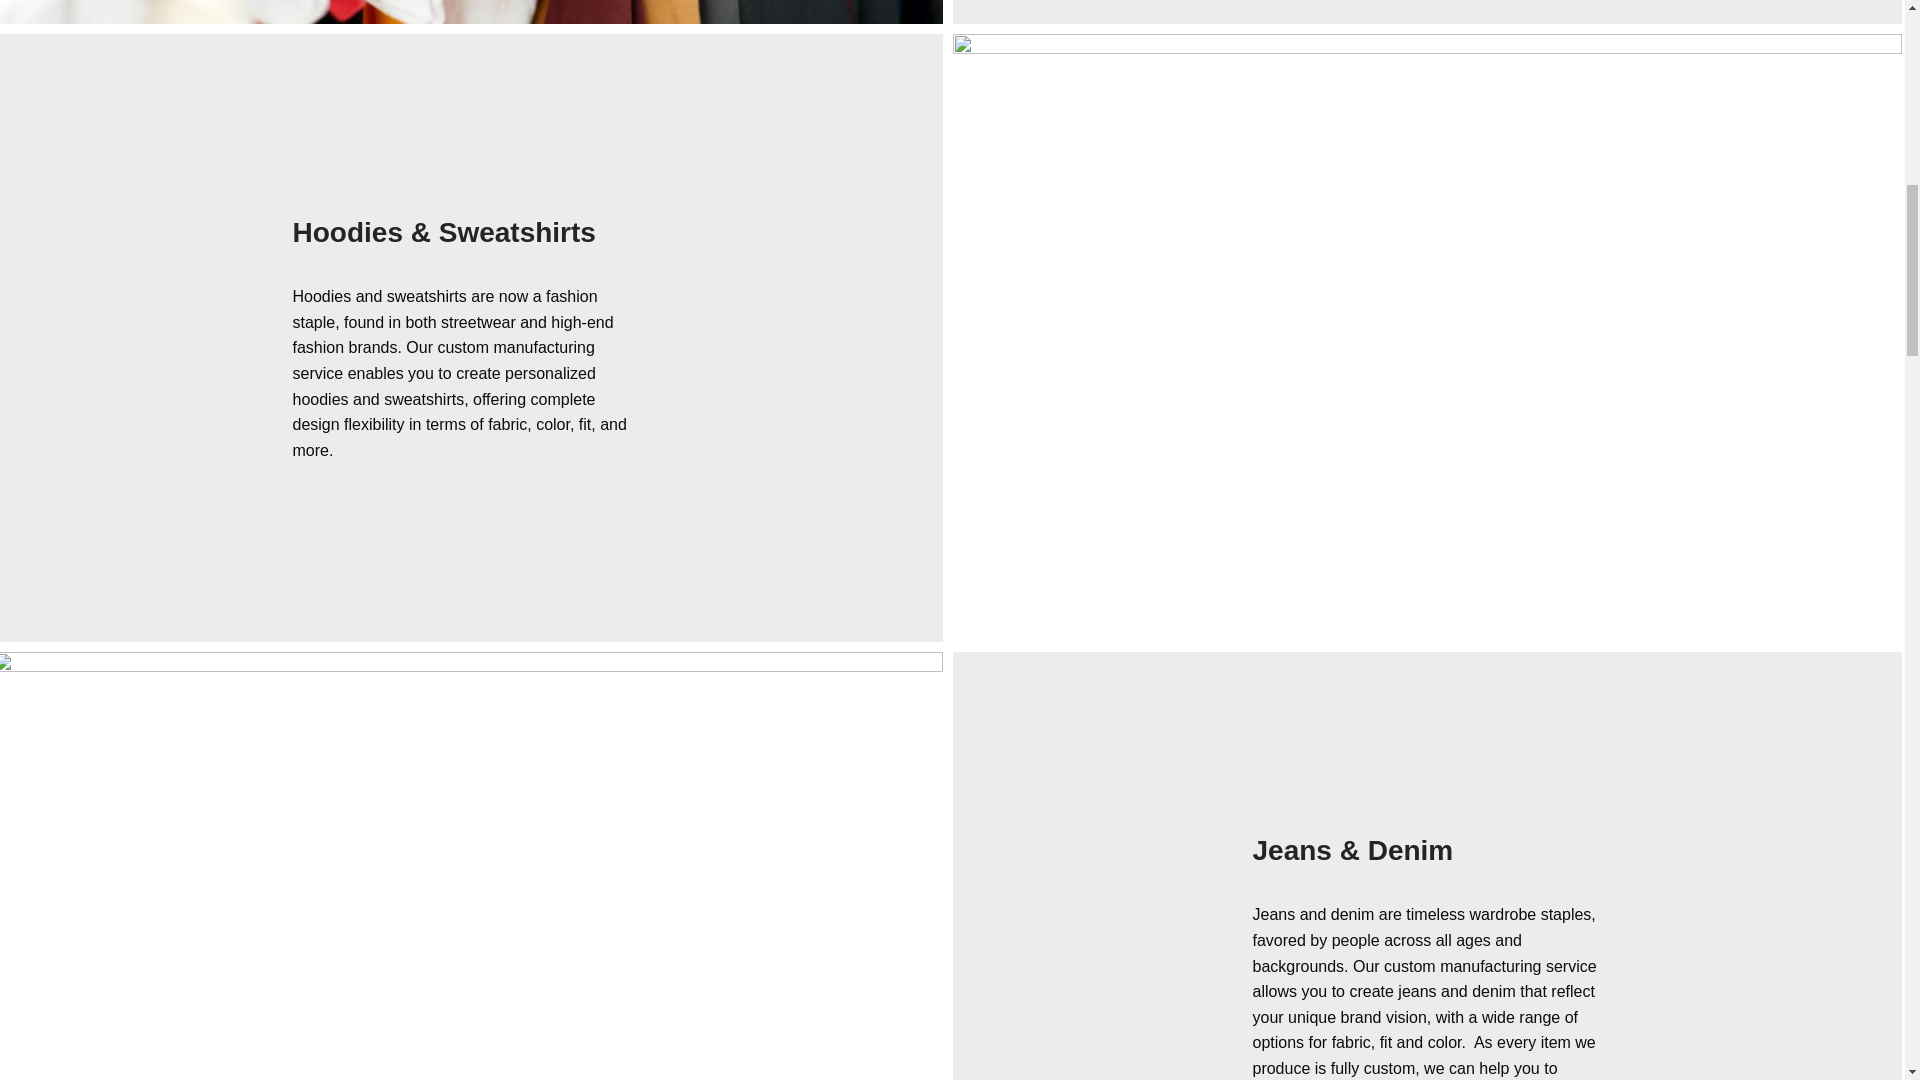 This screenshot has height=1080, width=1920. I want to click on 0, so click(471, 12).